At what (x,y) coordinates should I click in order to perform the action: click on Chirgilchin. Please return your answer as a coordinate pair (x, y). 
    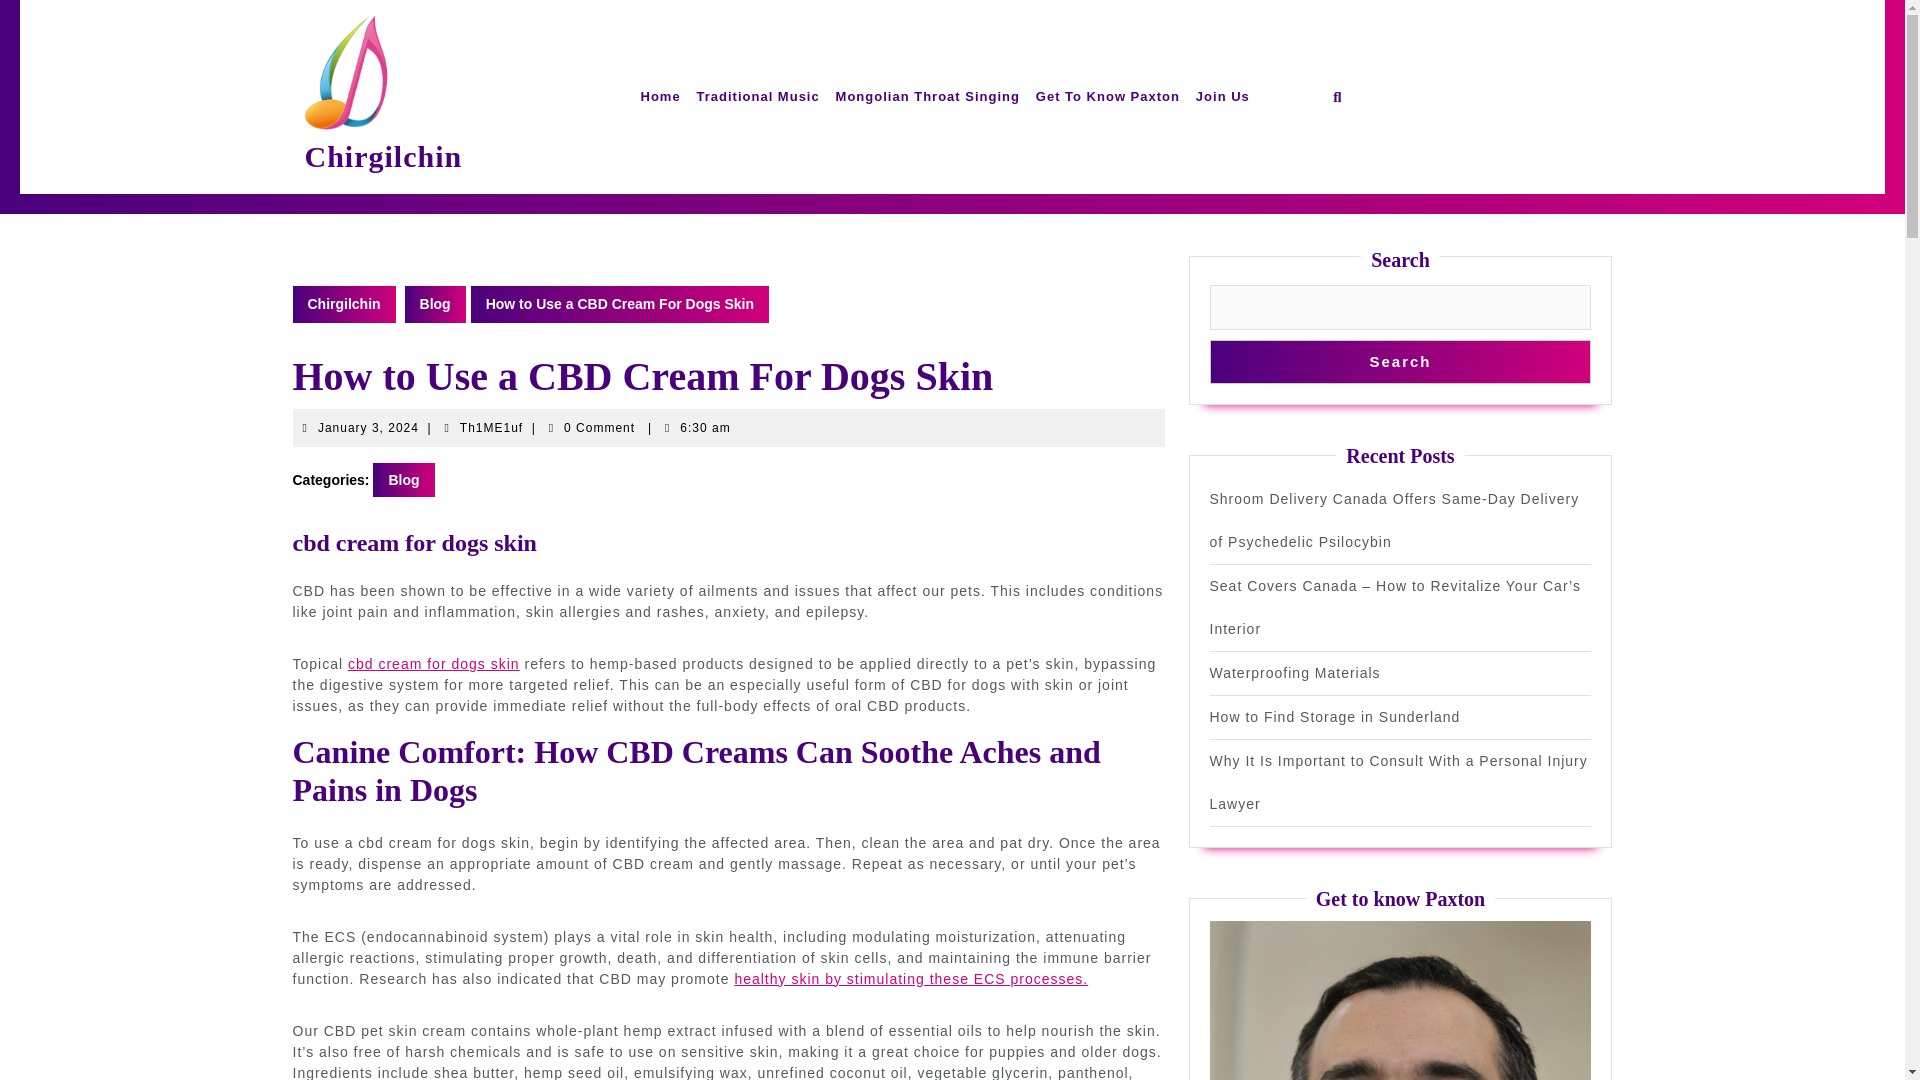
    Looking at the image, I should click on (343, 304).